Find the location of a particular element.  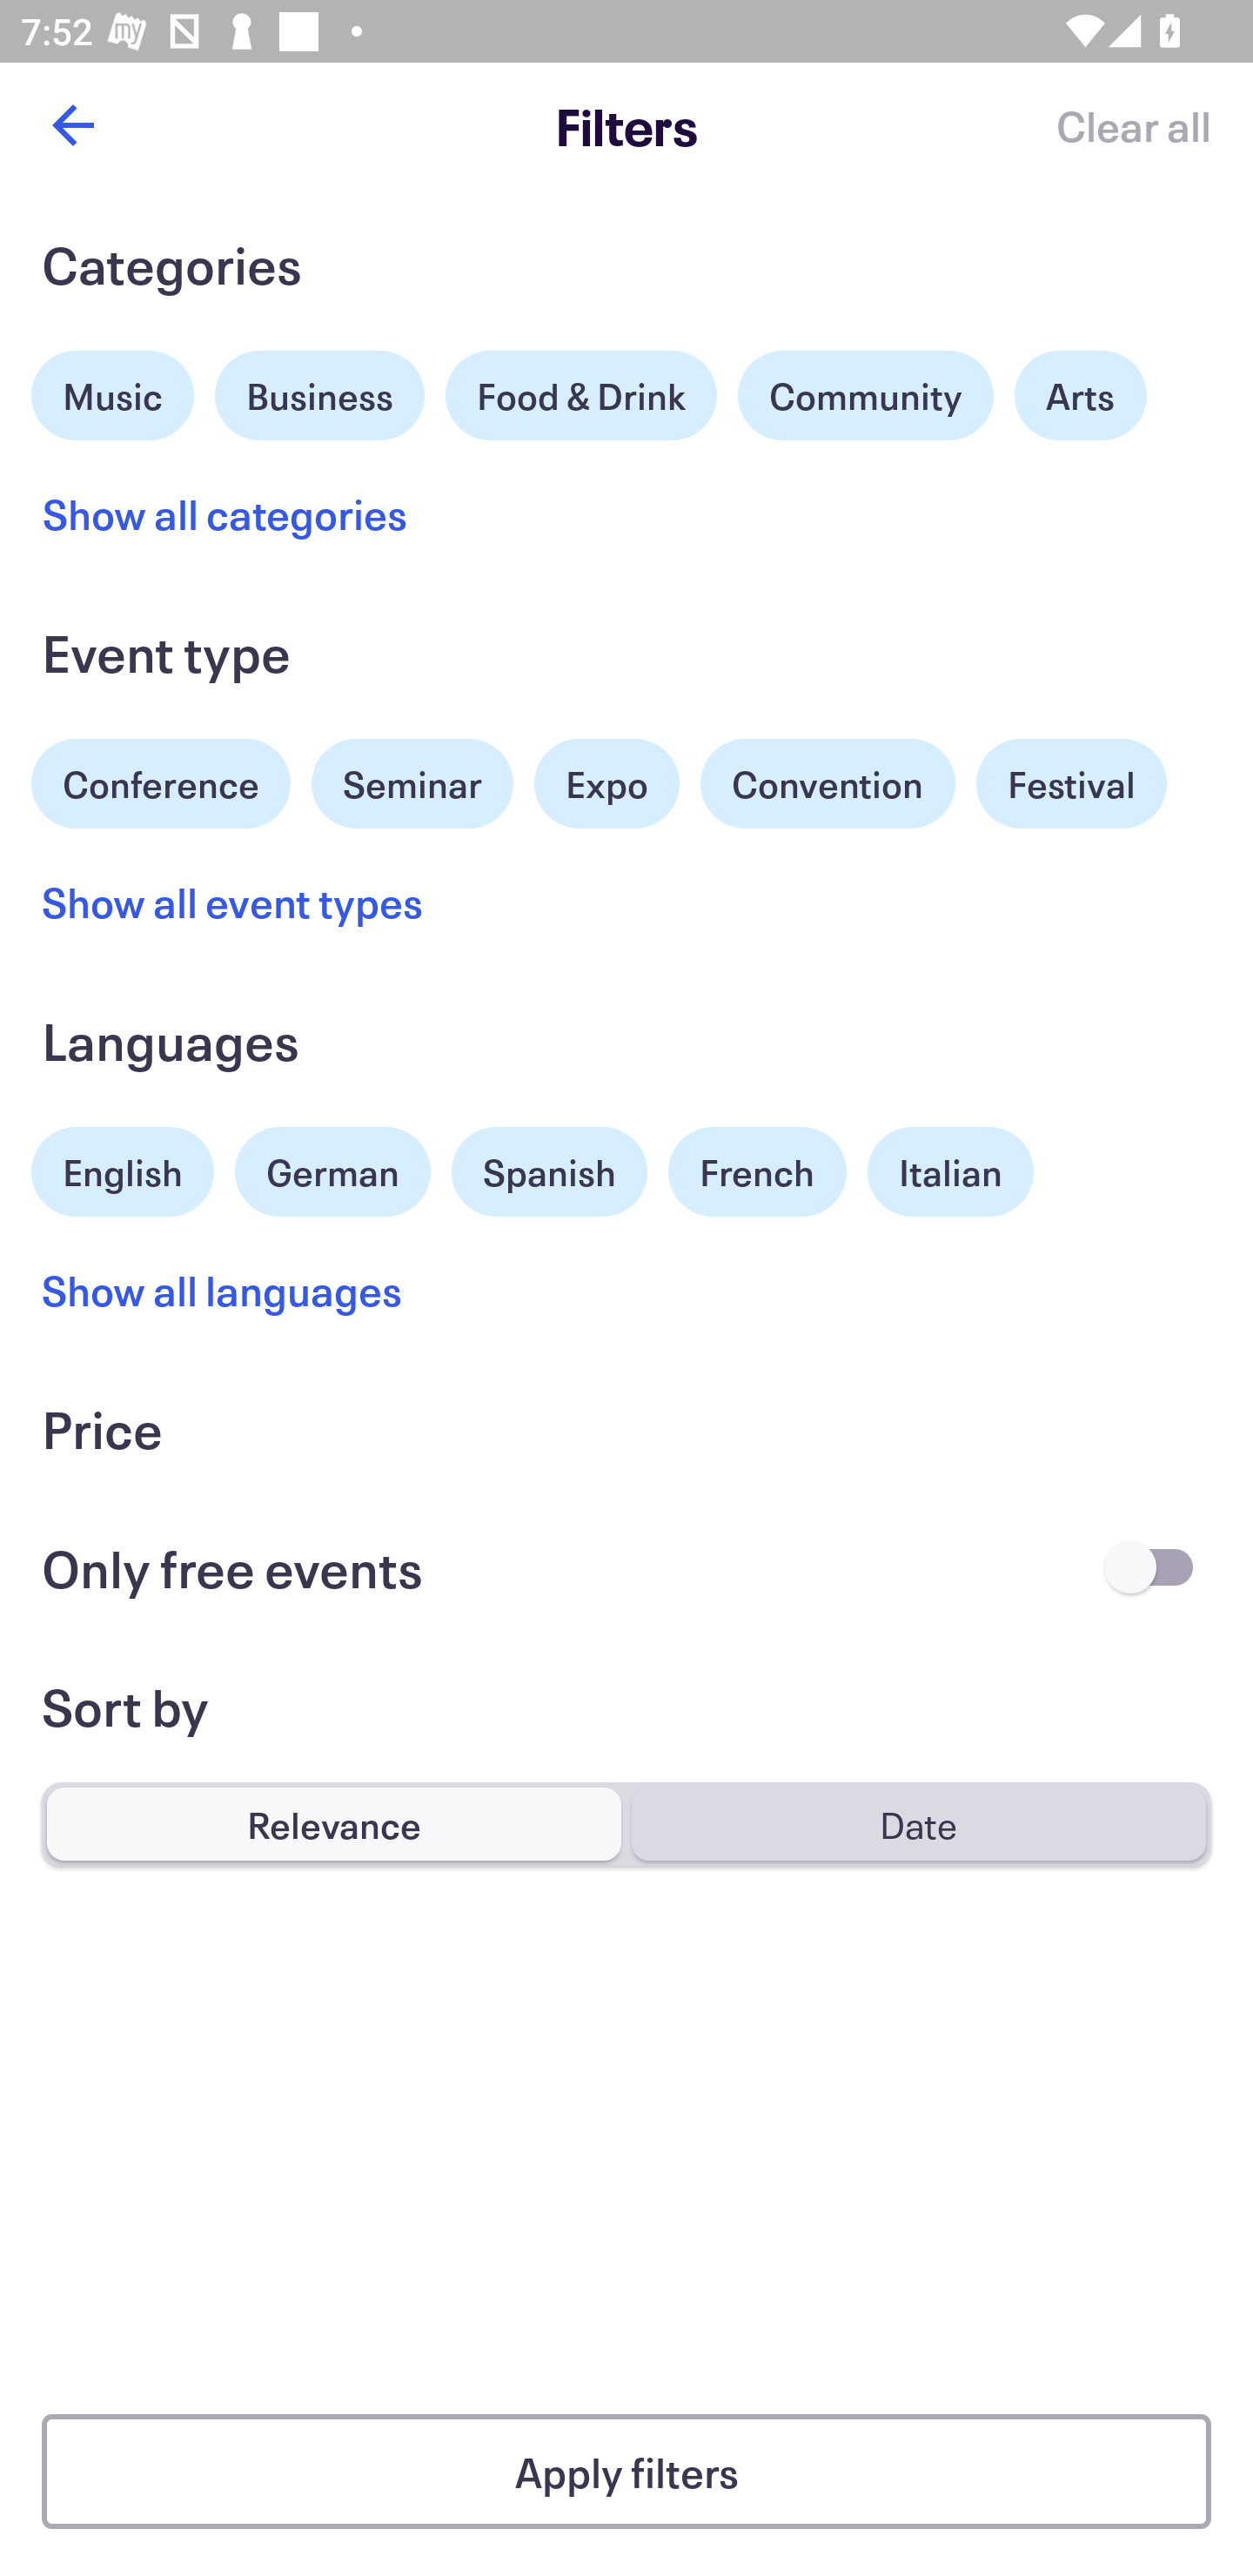

English is located at coordinates (123, 1168).